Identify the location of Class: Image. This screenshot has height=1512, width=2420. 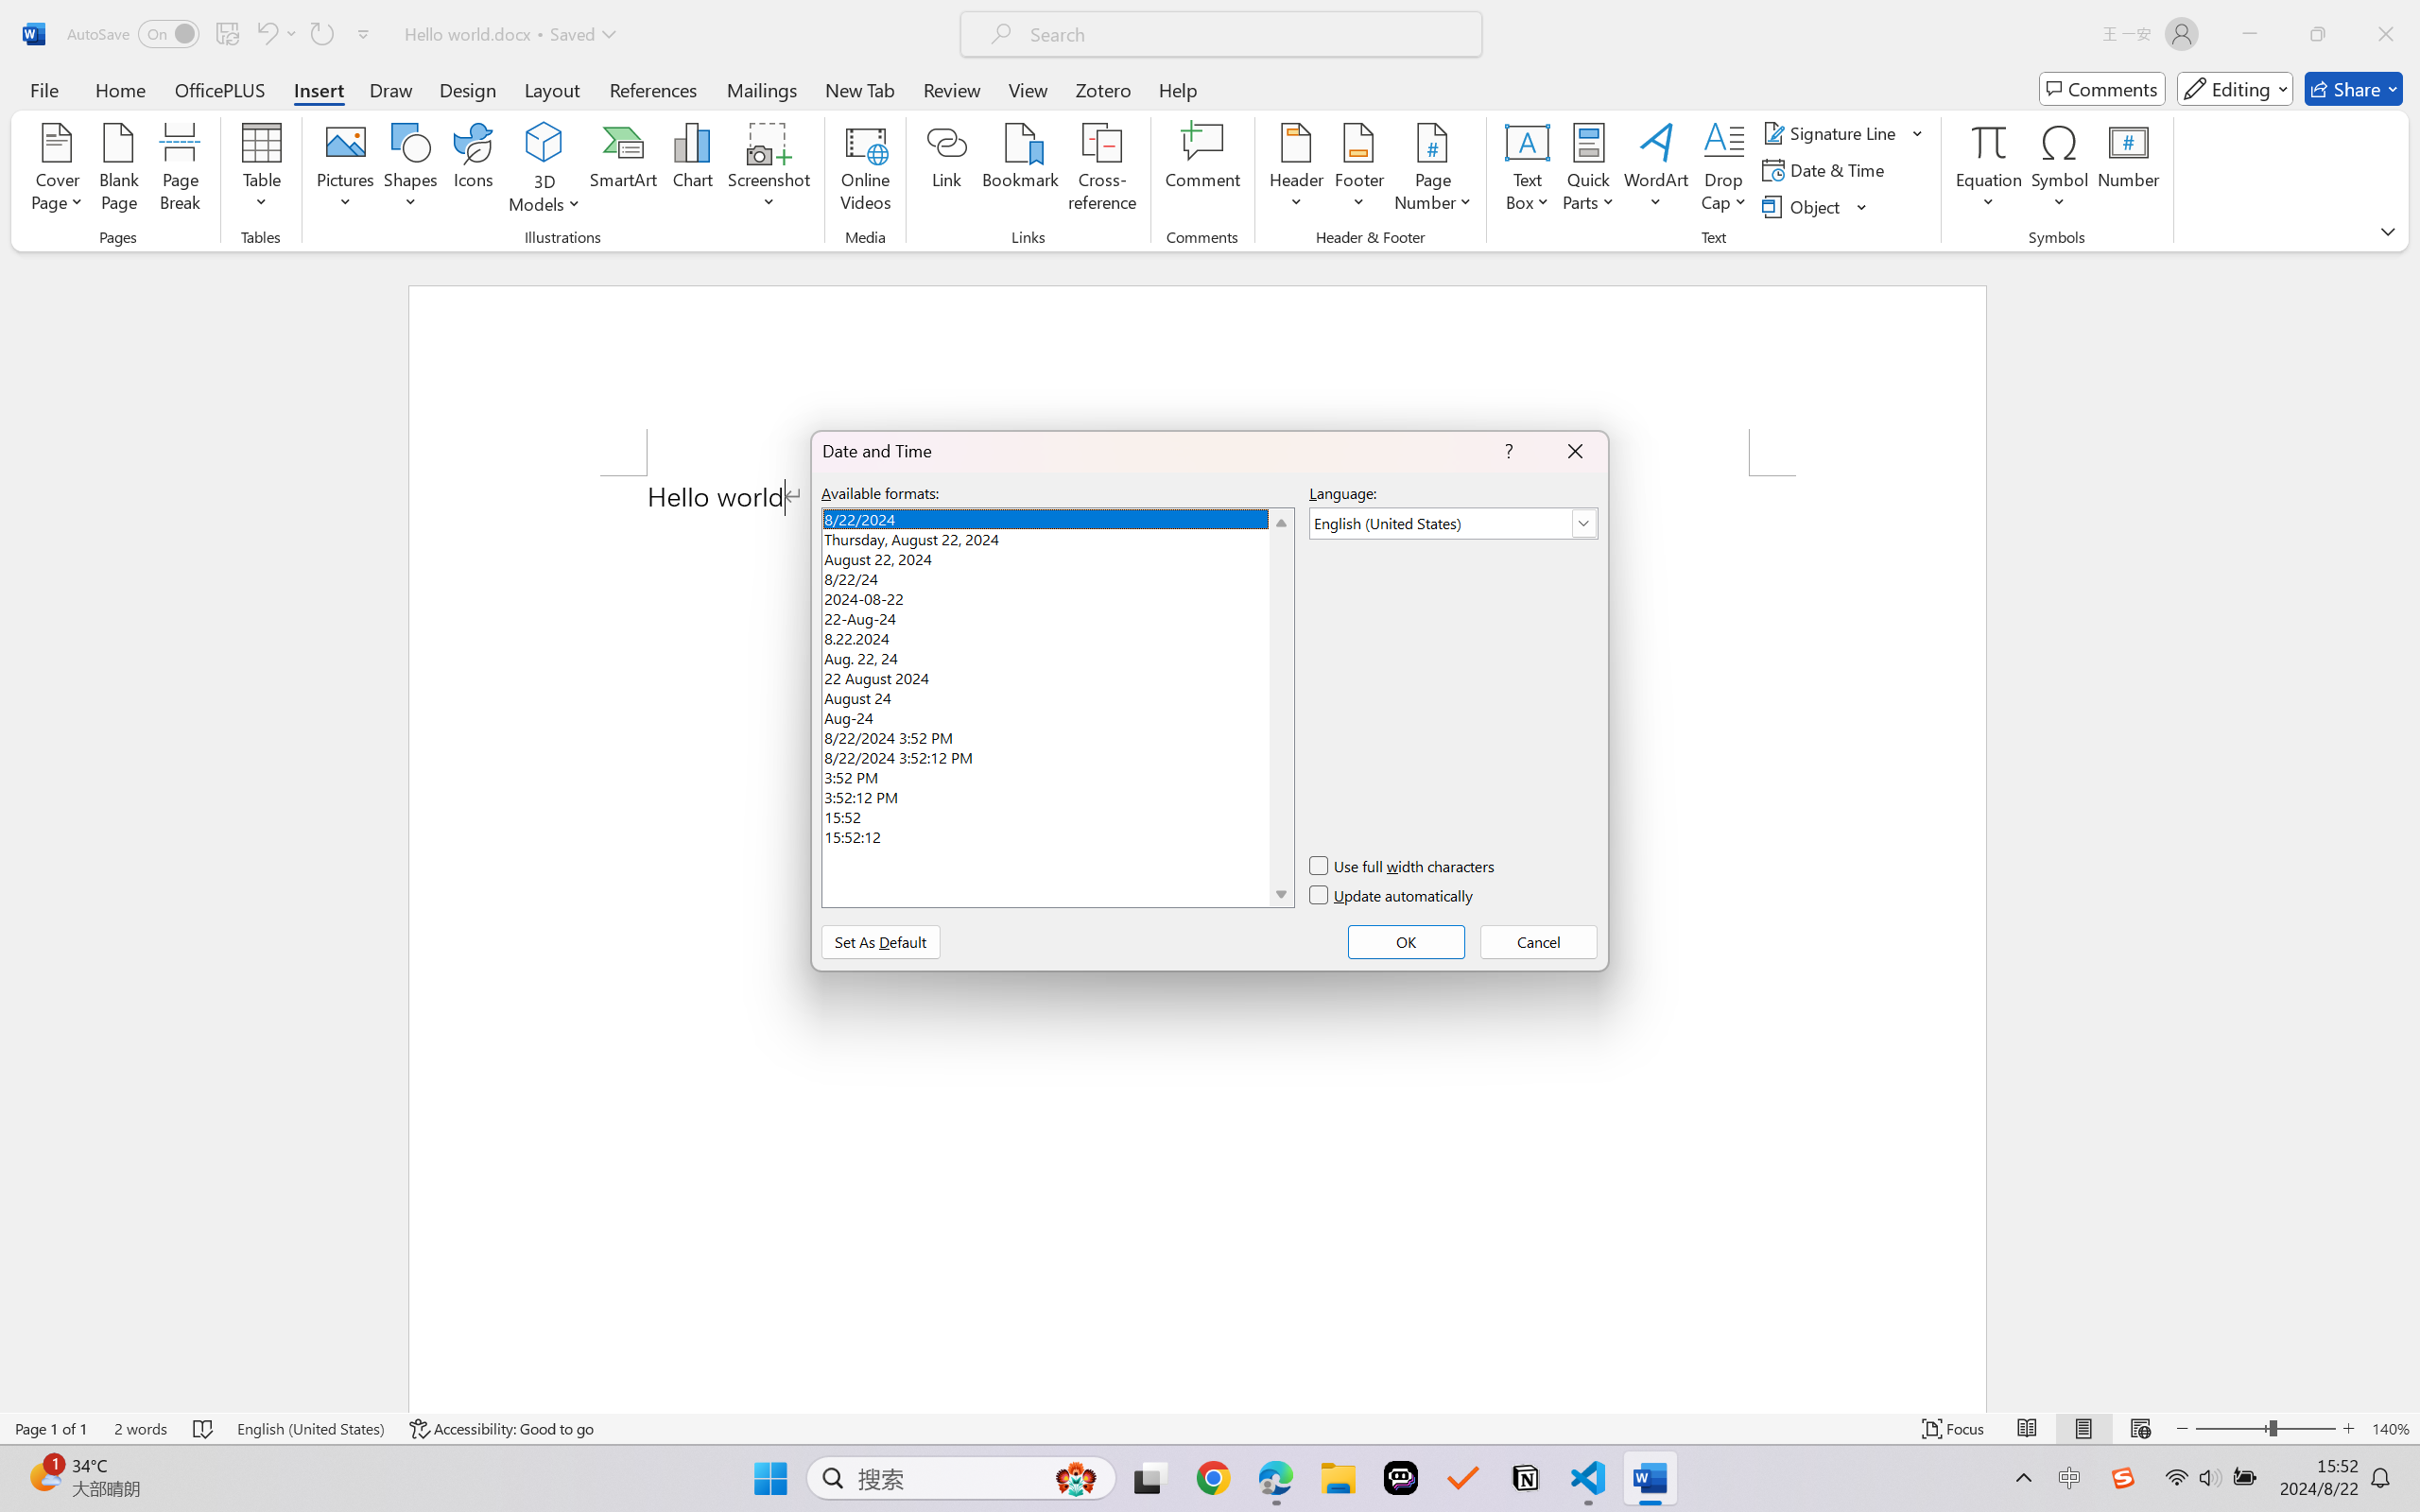
(2123, 1478).